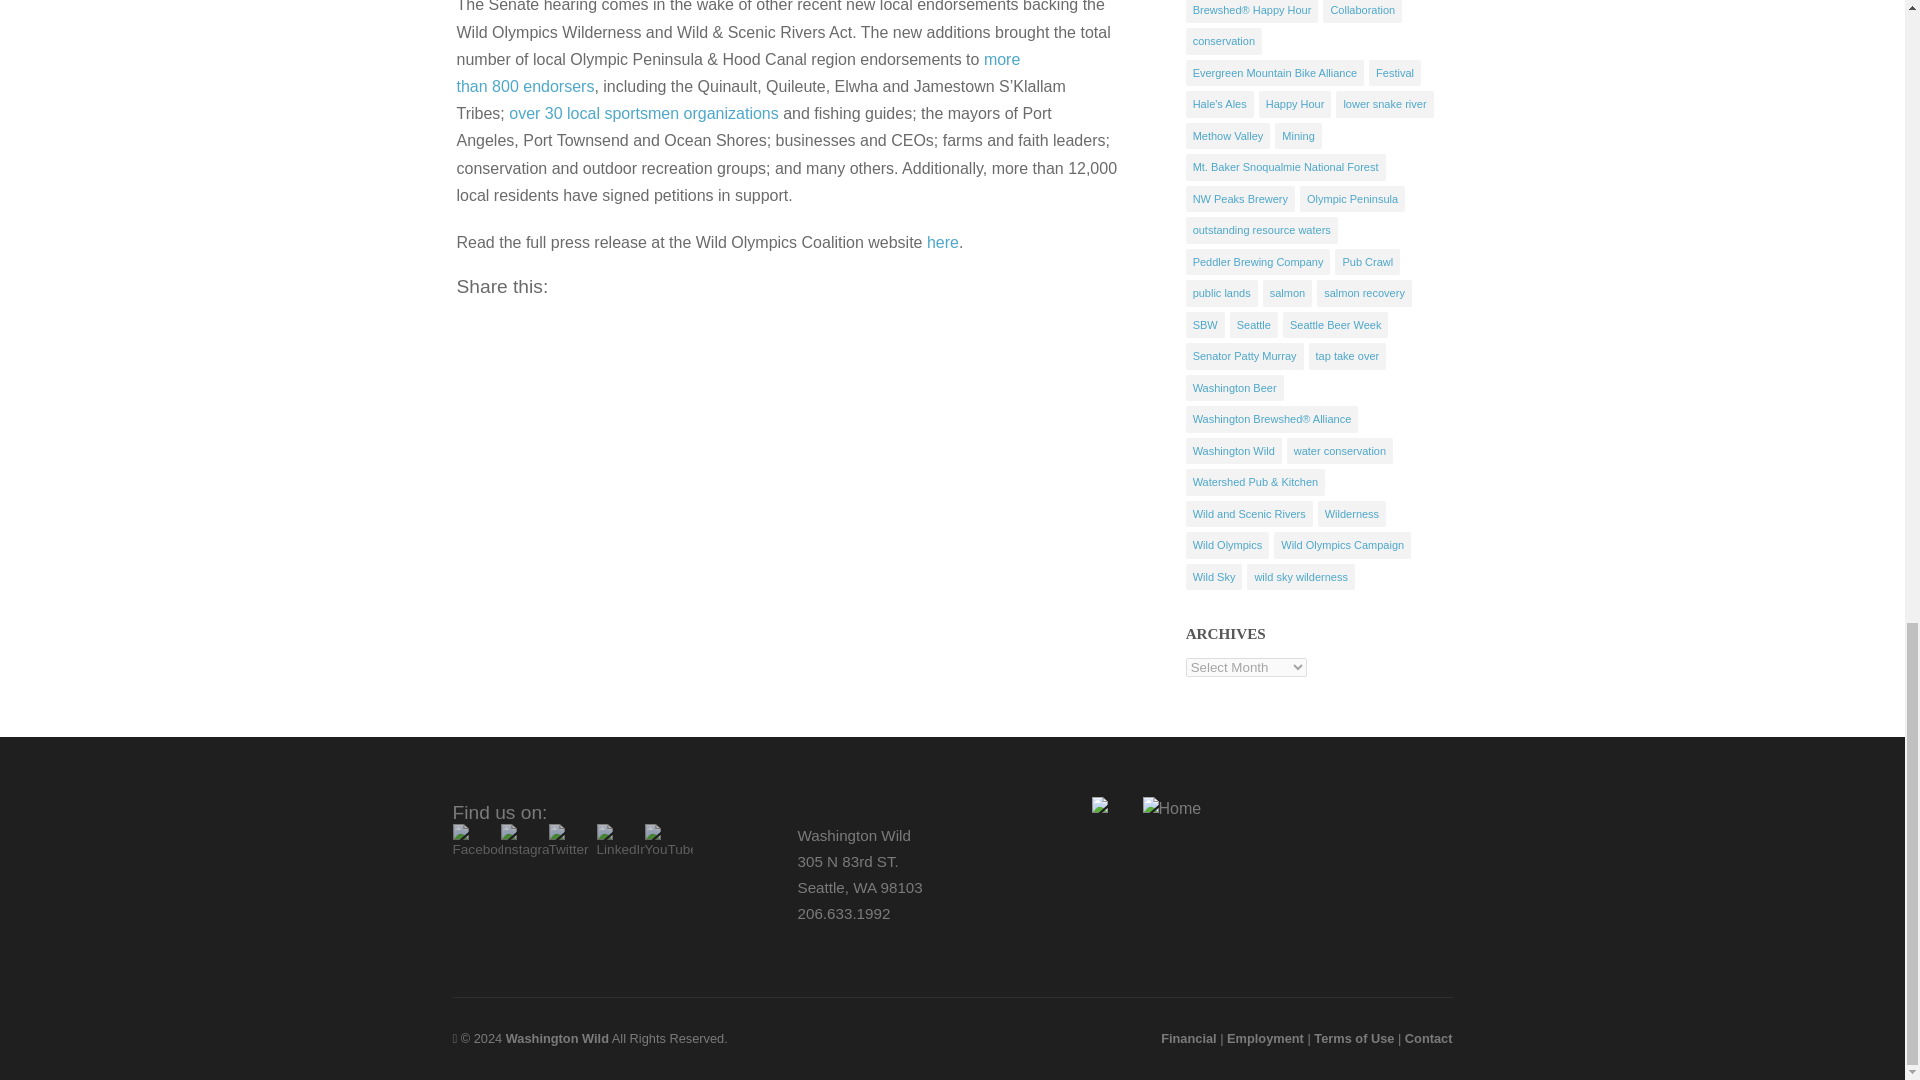 Image resolution: width=1920 pixels, height=1080 pixels. I want to click on Share via LinkedIn, so click(666, 302).